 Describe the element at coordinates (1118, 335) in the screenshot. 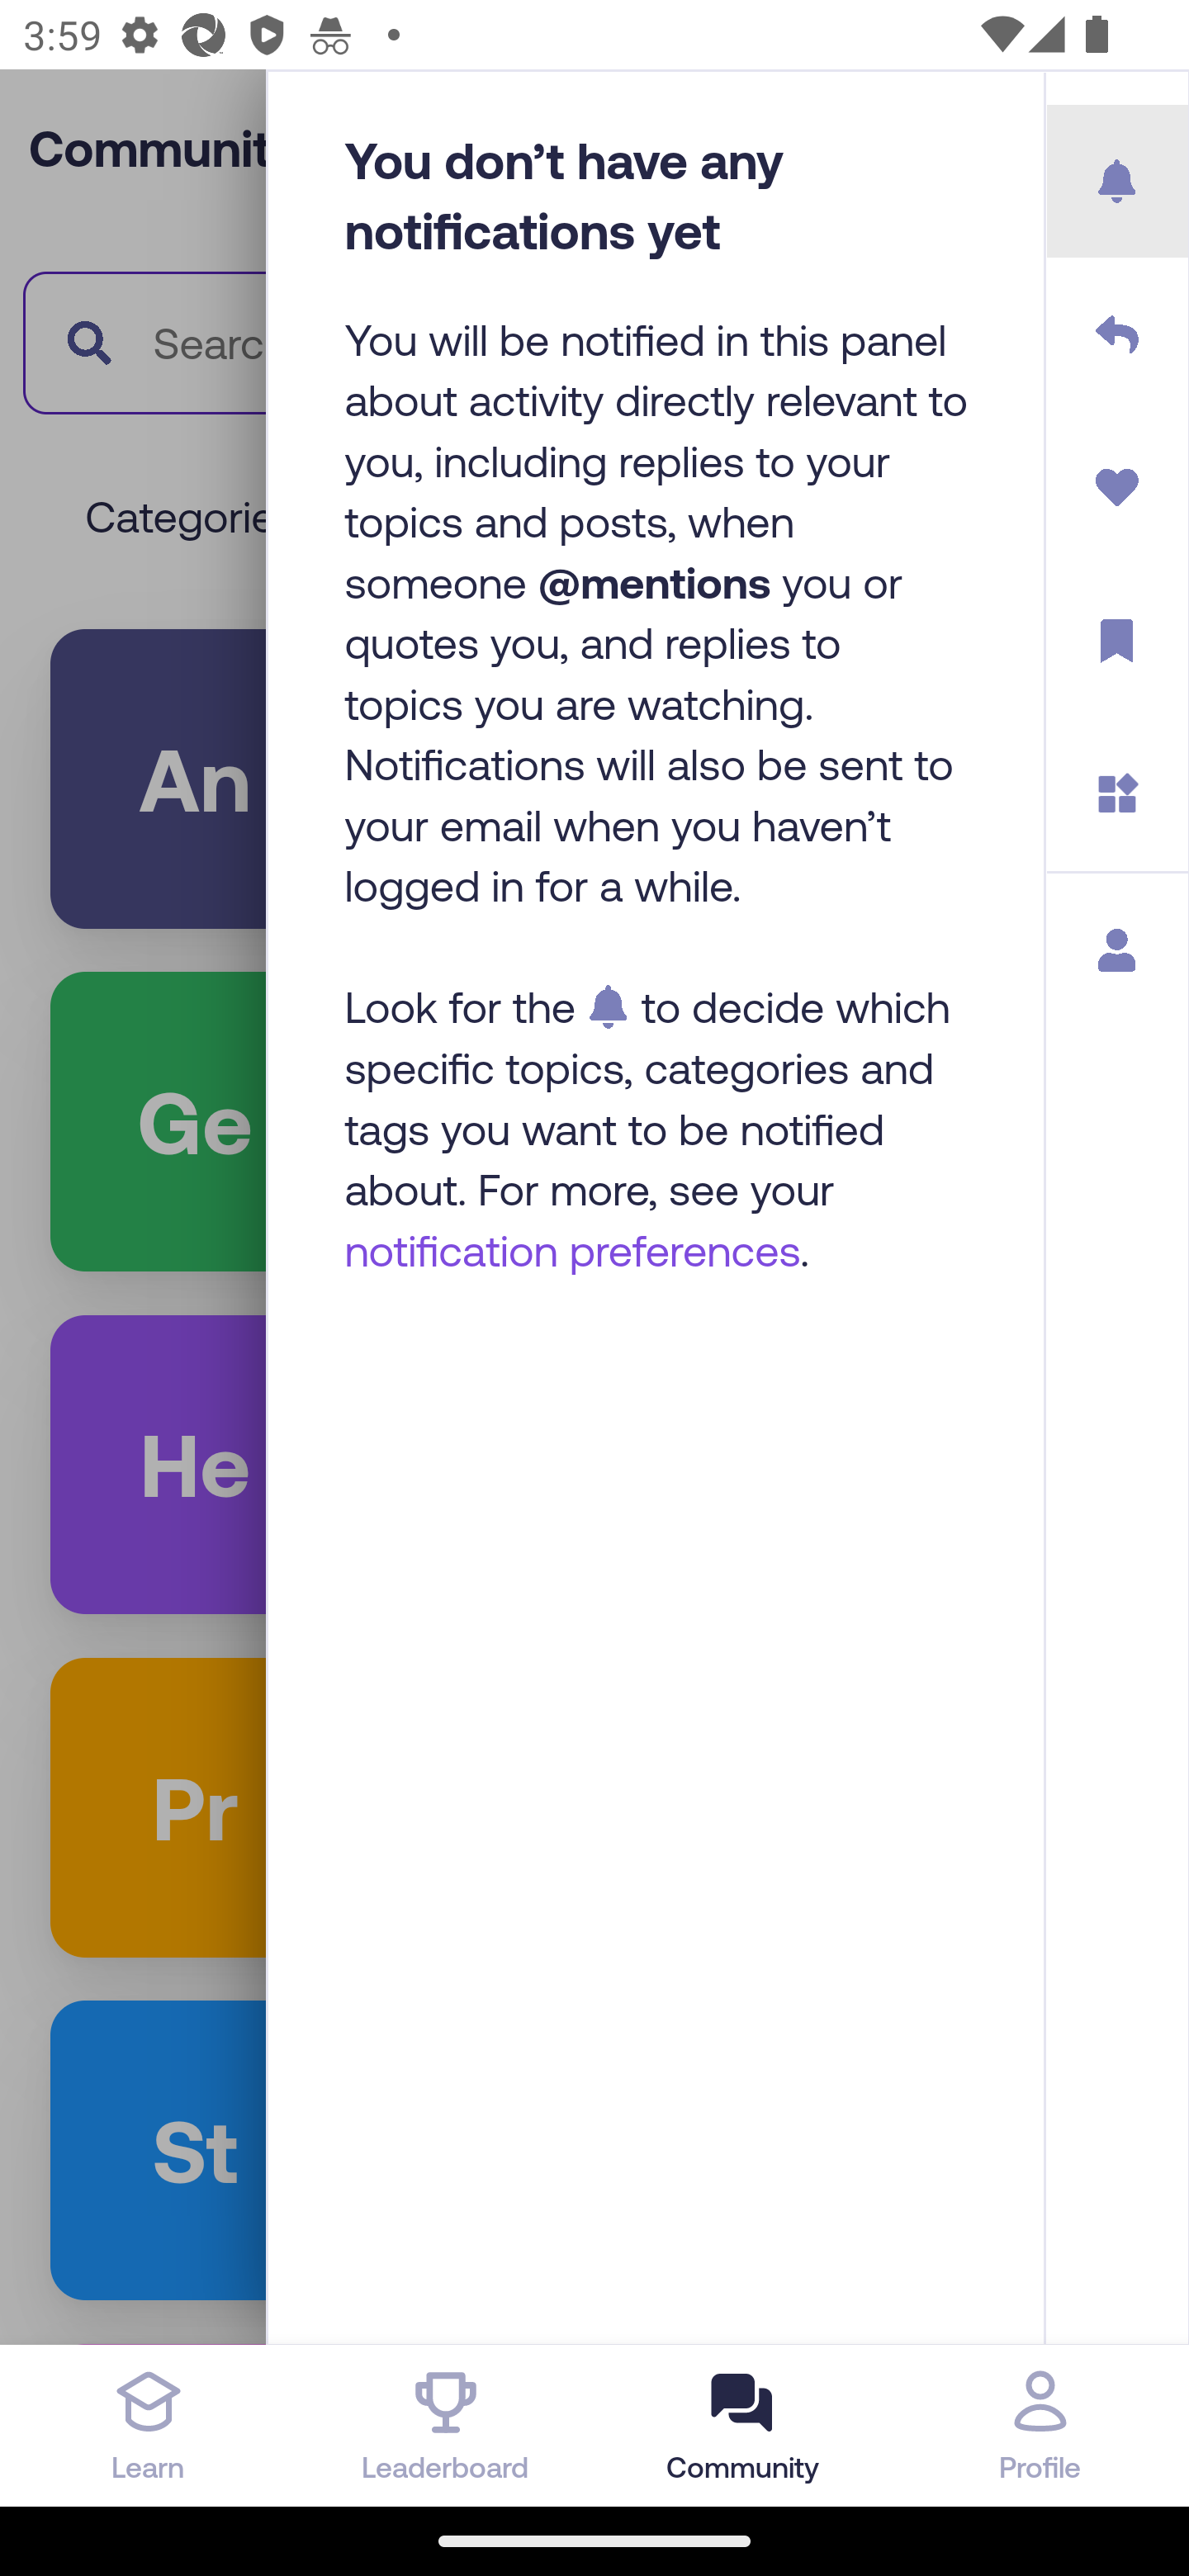

I see `Replies` at that location.